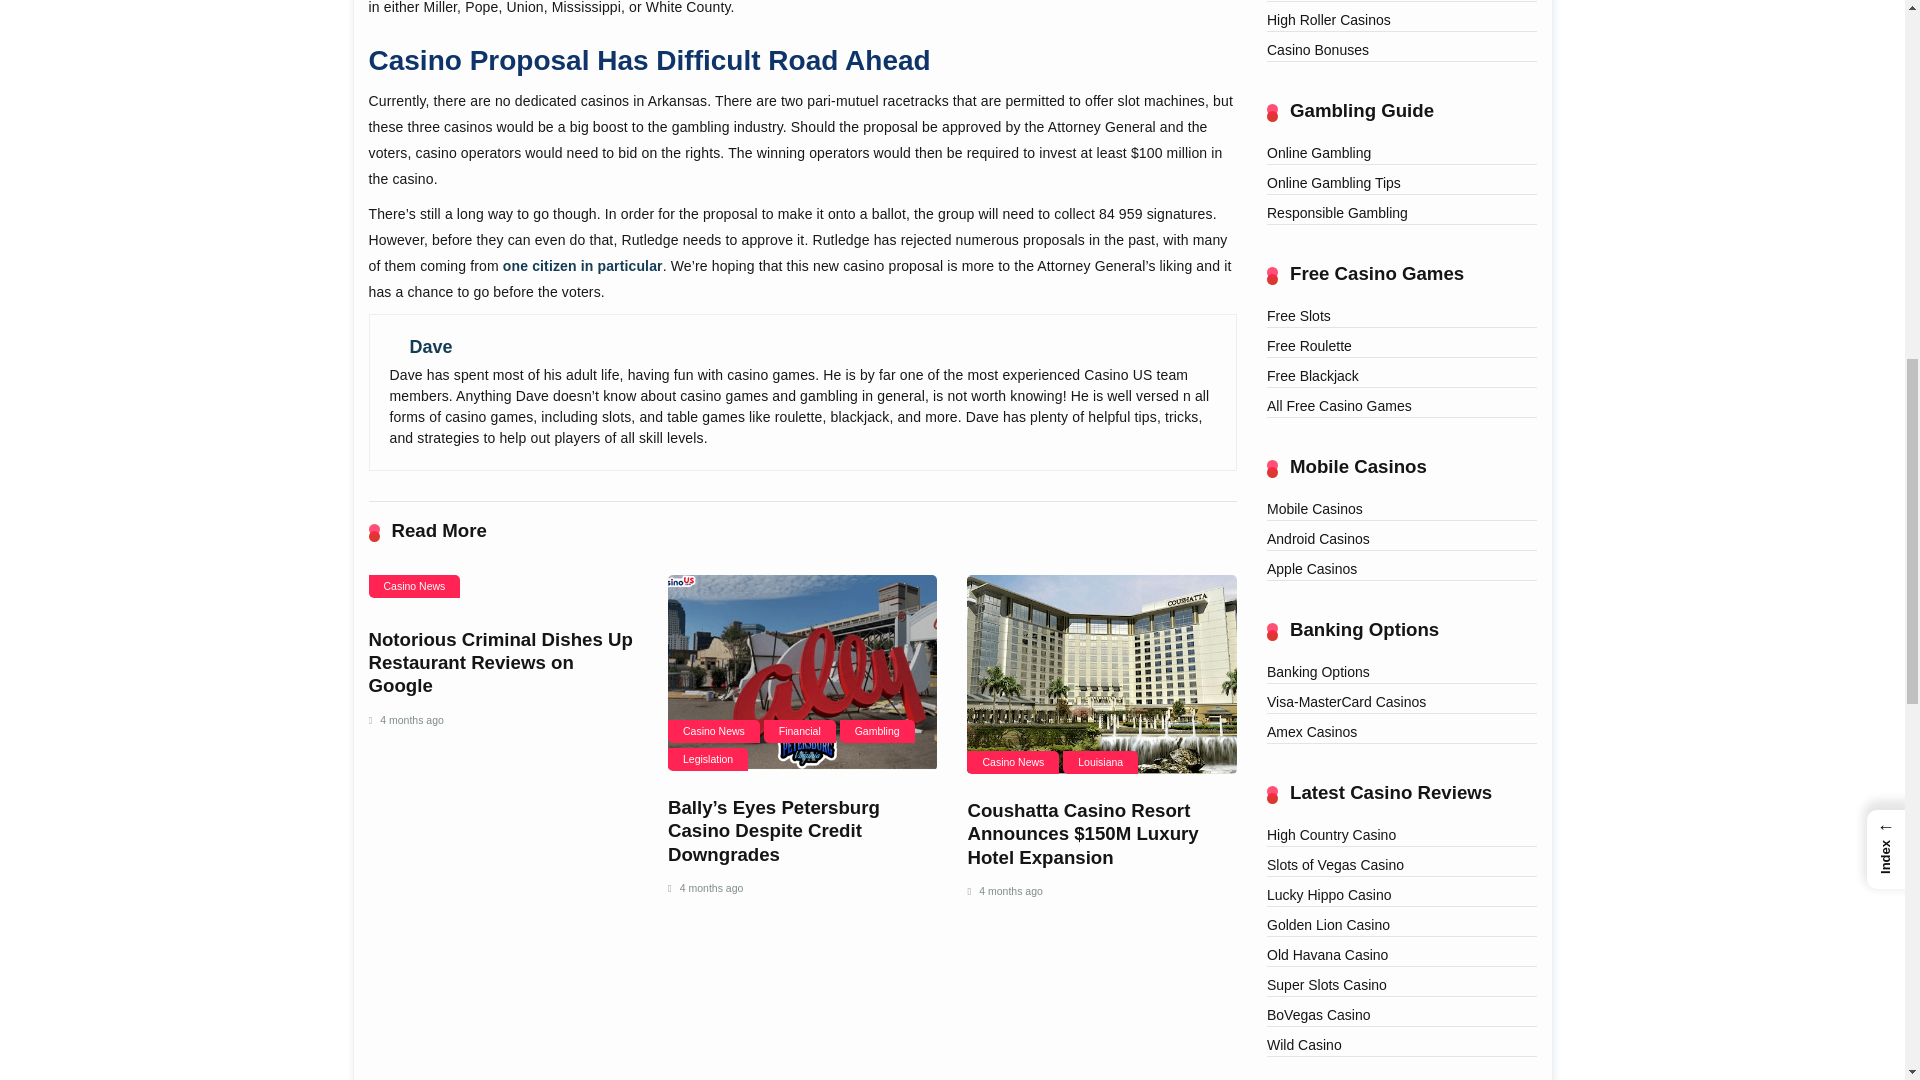 The image size is (1920, 1080). What do you see at coordinates (878, 732) in the screenshot?
I see `Gambling` at bounding box center [878, 732].